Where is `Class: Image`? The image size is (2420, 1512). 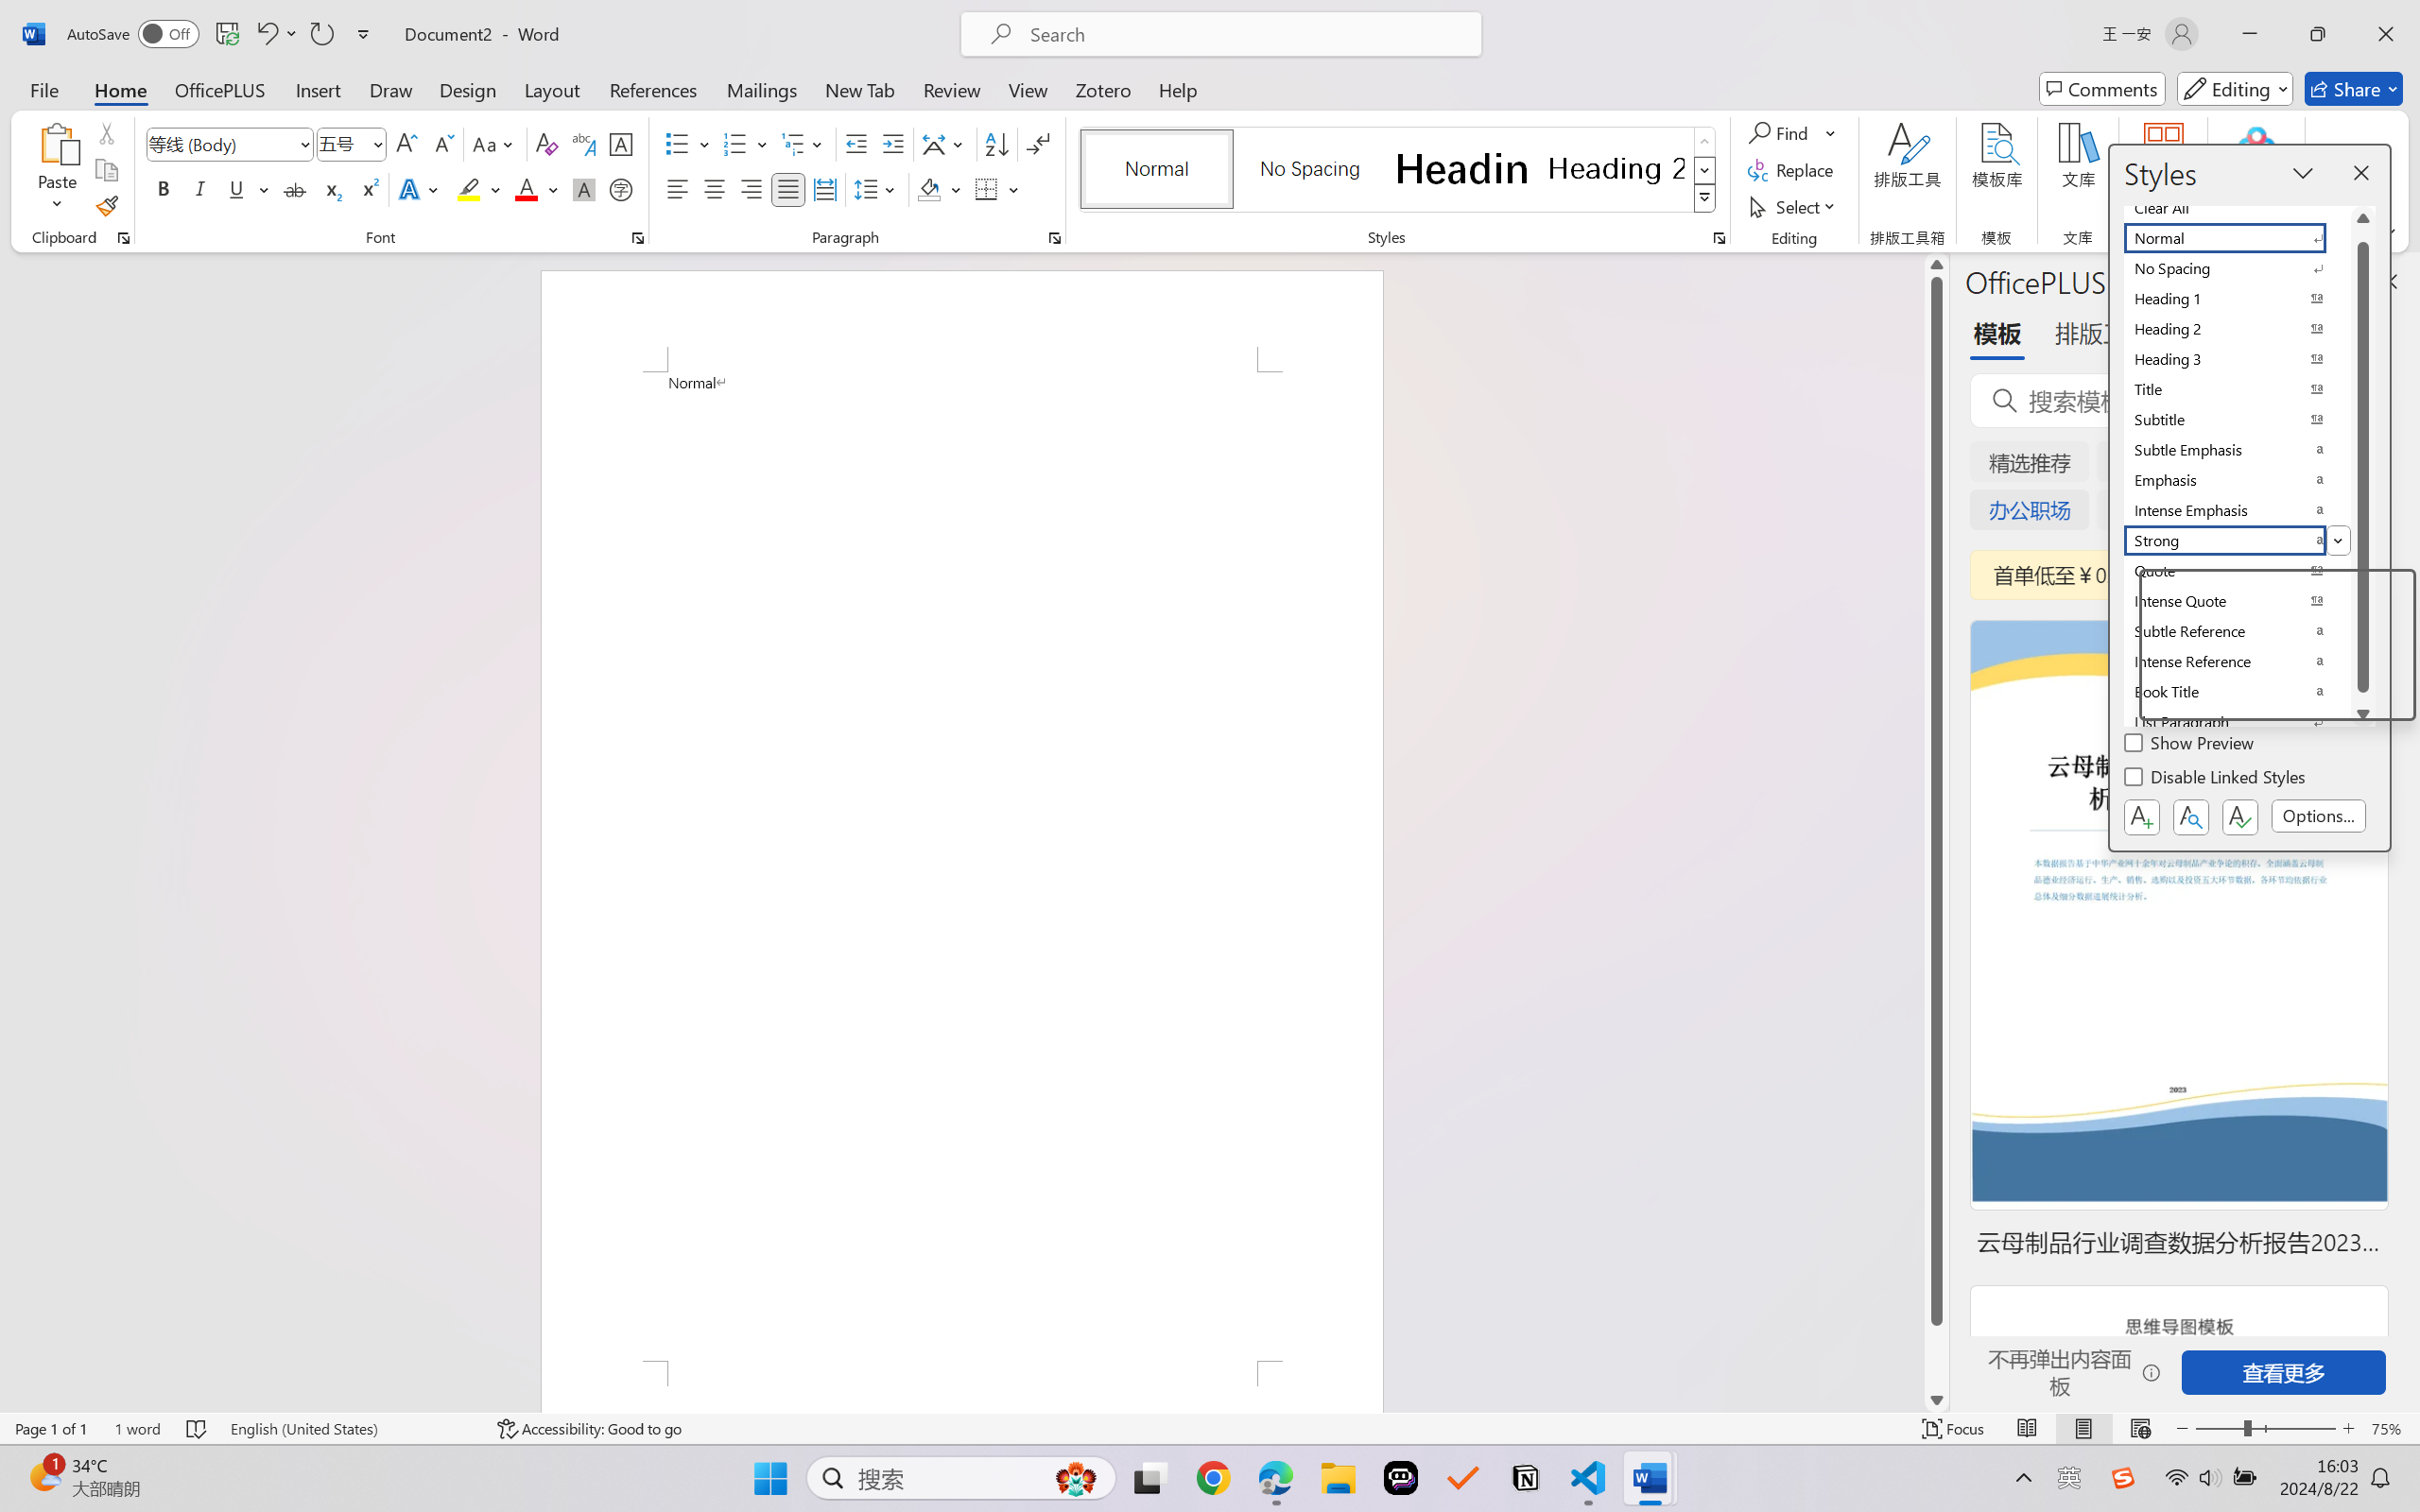 Class: Image is located at coordinates (2123, 1478).